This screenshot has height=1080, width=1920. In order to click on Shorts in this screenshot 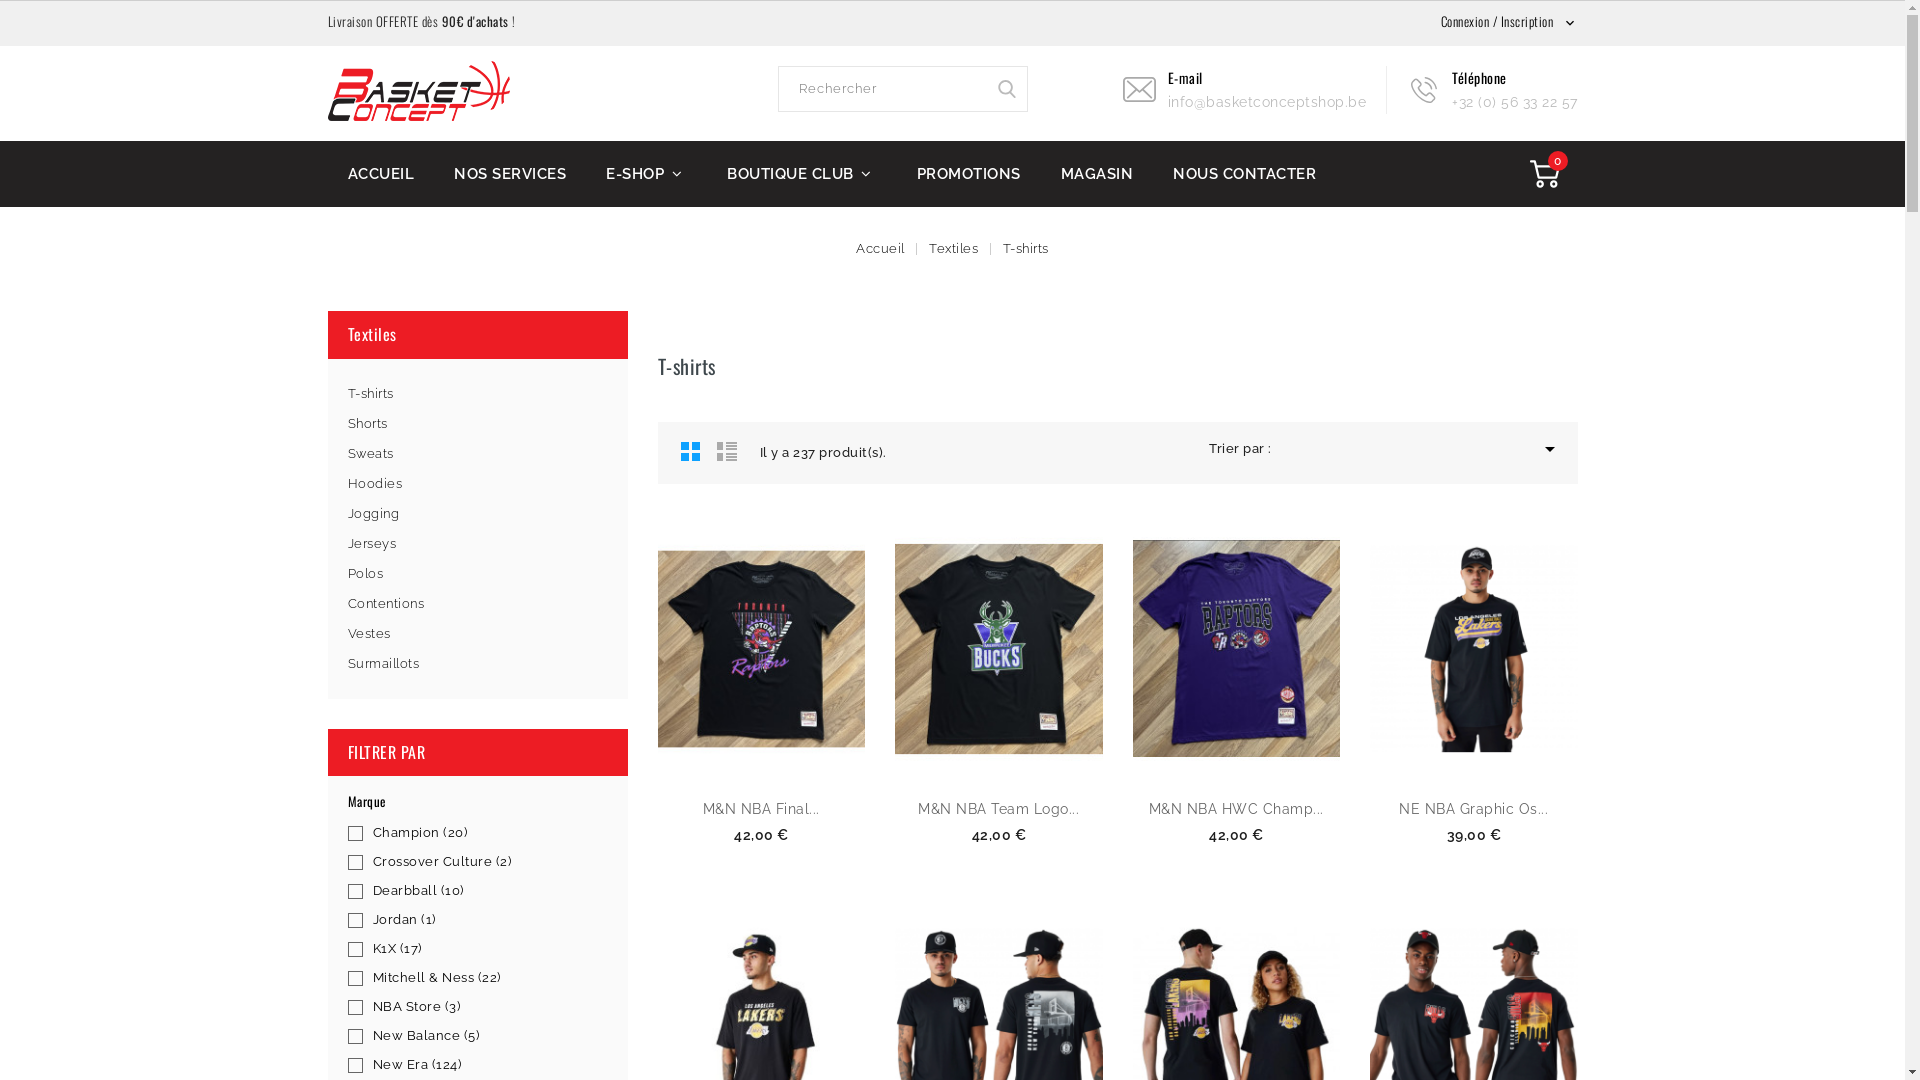, I will do `click(478, 424)`.